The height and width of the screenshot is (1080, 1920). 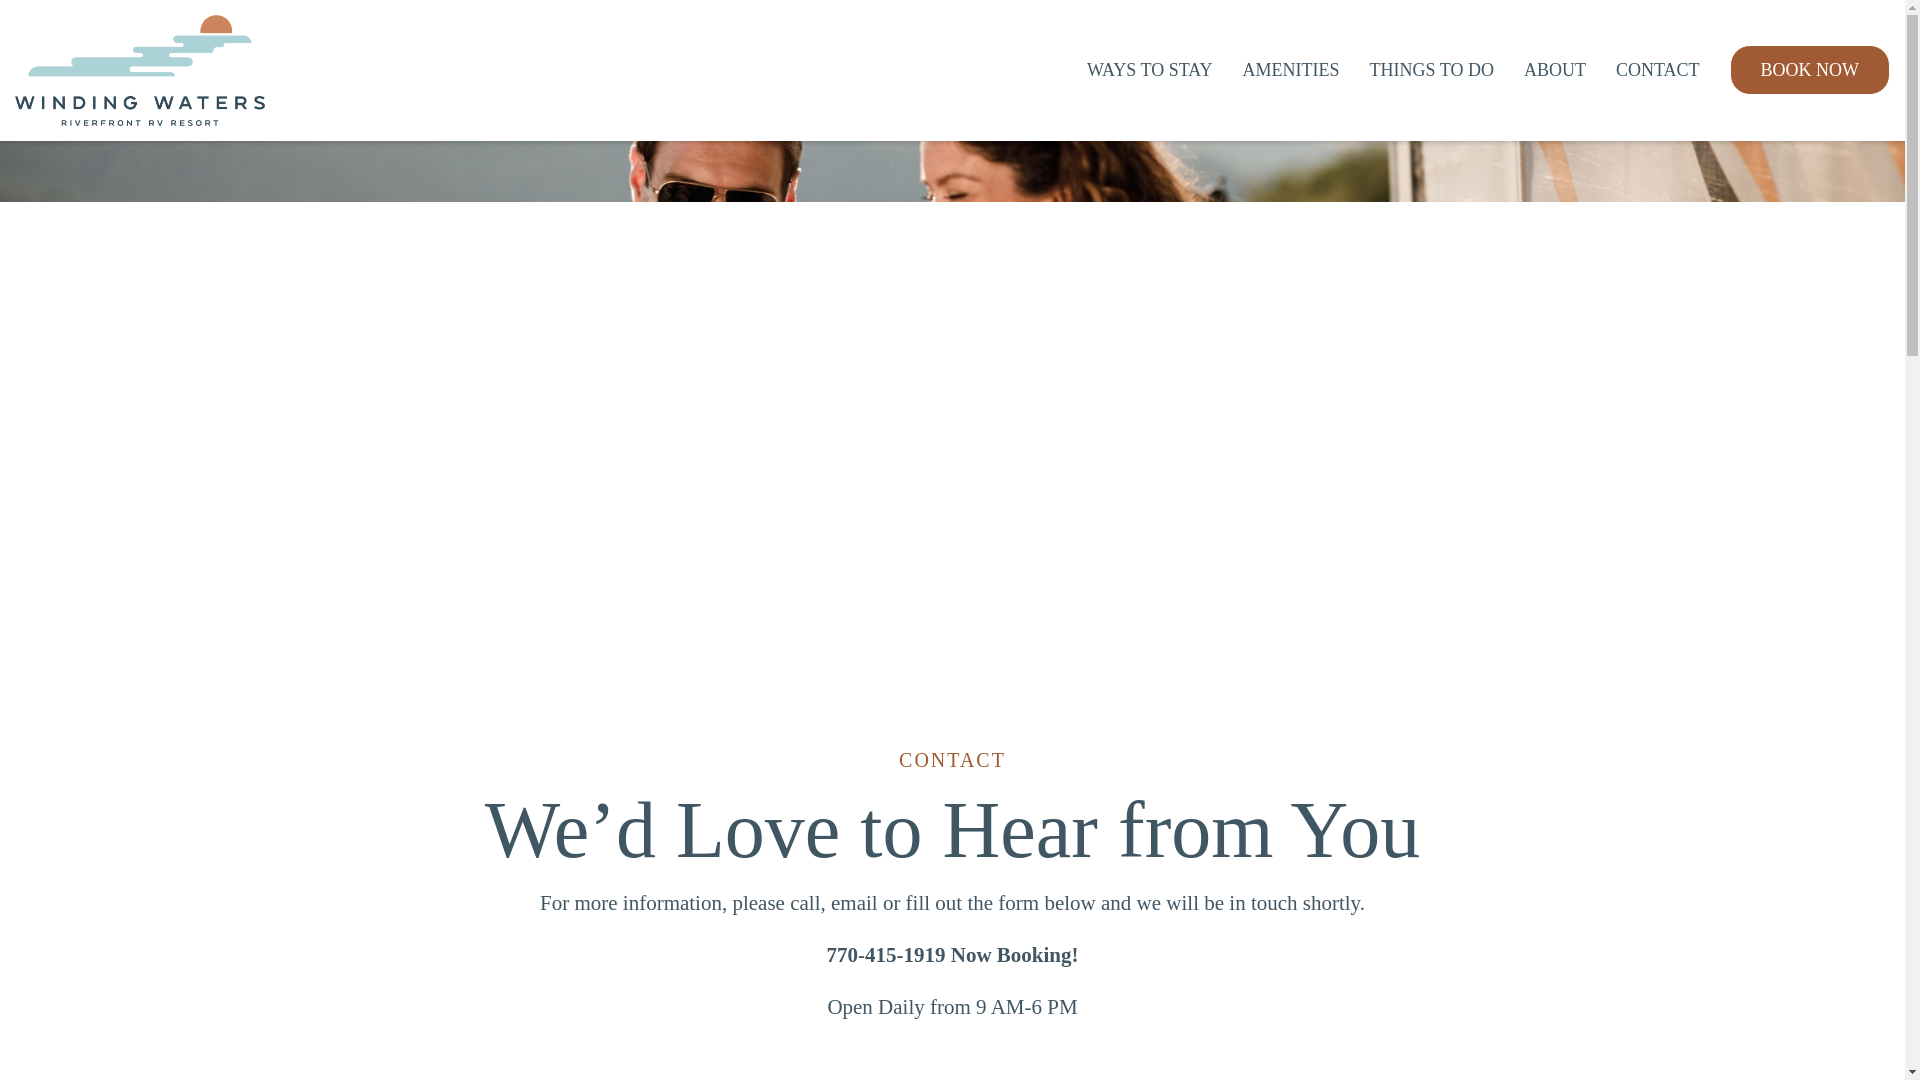 I want to click on BOOK NOW, so click(x=1810, y=70).